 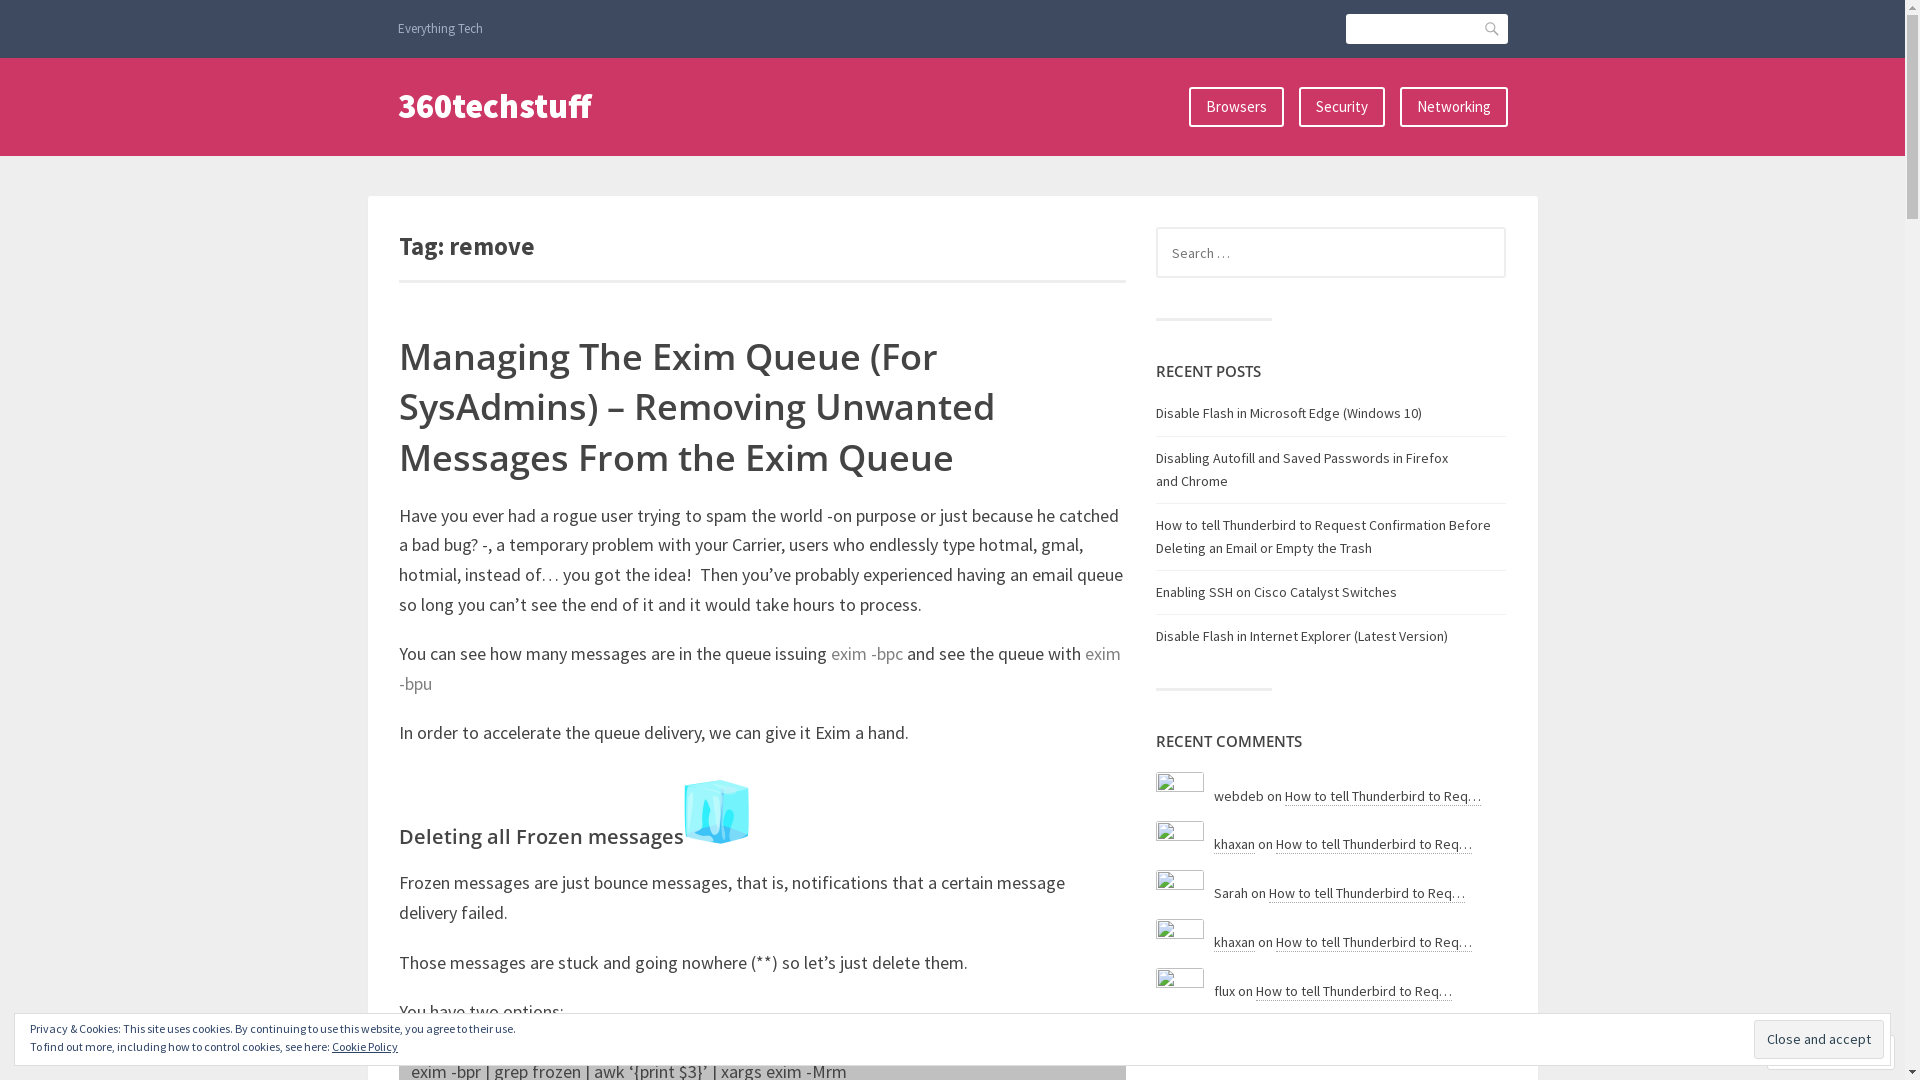 What do you see at coordinates (365, 1046) in the screenshot?
I see `Cookie Policy` at bounding box center [365, 1046].